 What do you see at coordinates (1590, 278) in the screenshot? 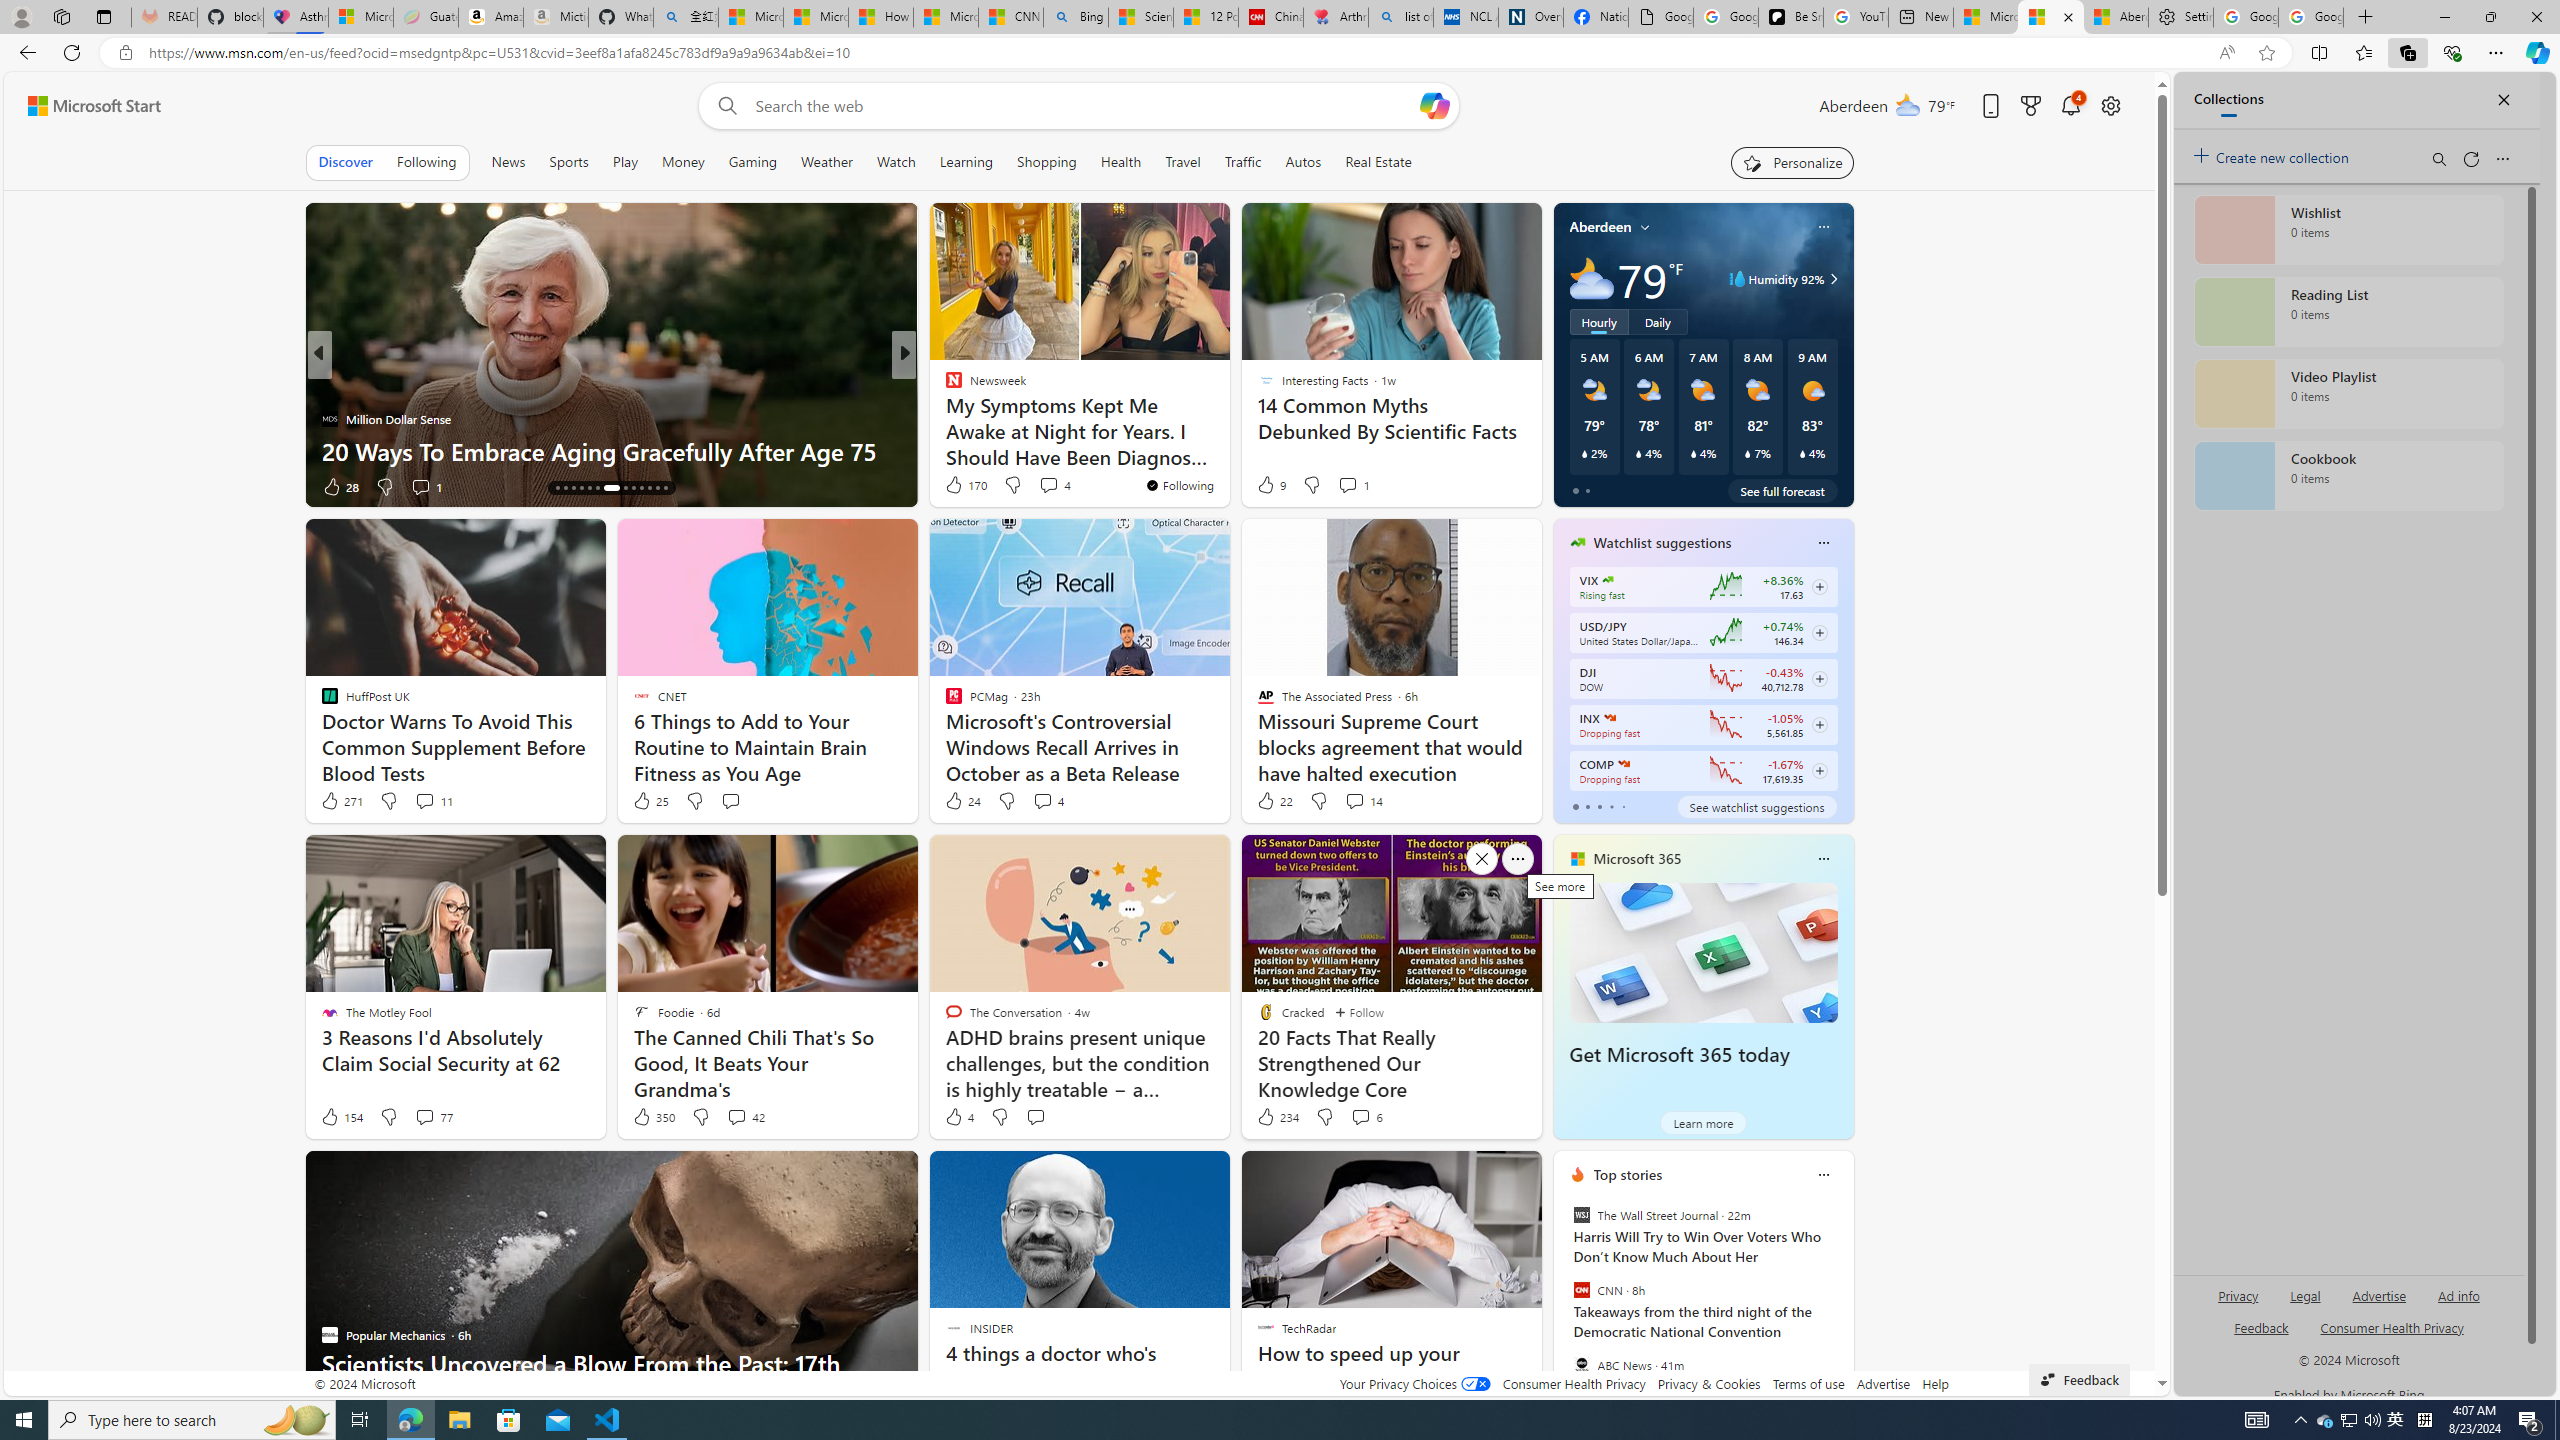
I see `Mostly cloudy` at bounding box center [1590, 278].